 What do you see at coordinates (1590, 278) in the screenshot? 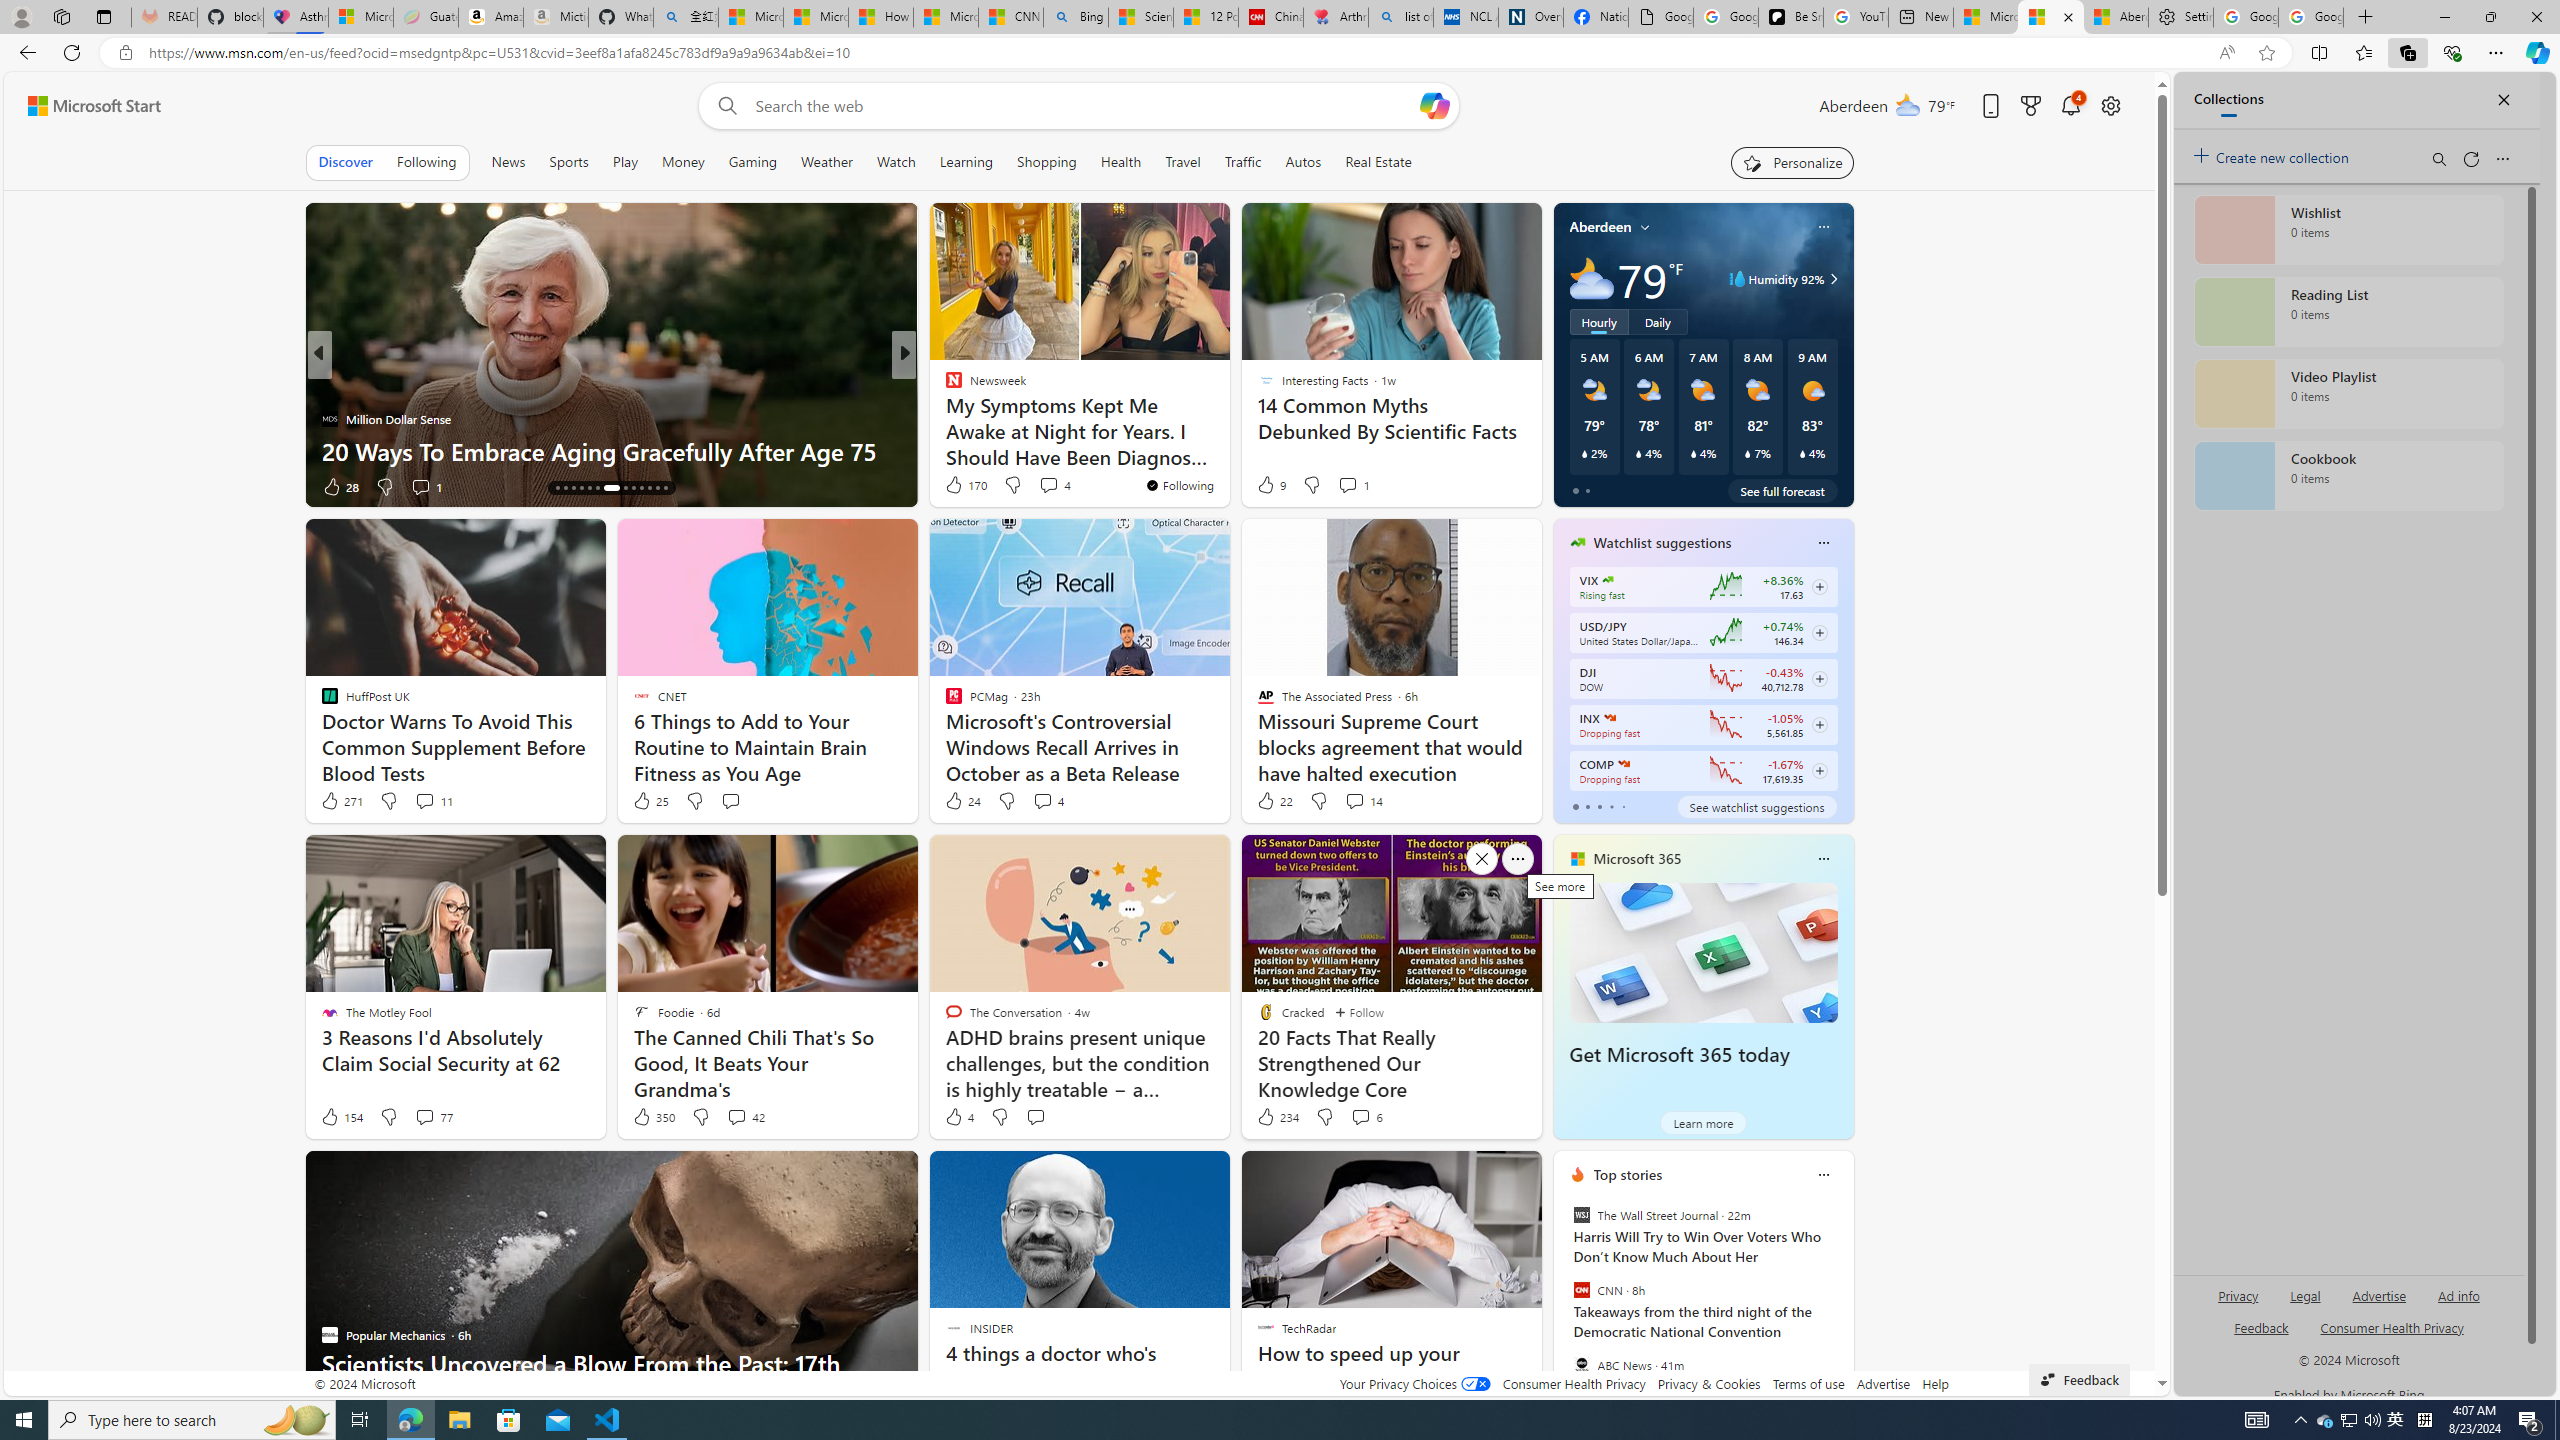
I see `Mostly cloudy` at bounding box center [1590, 278].